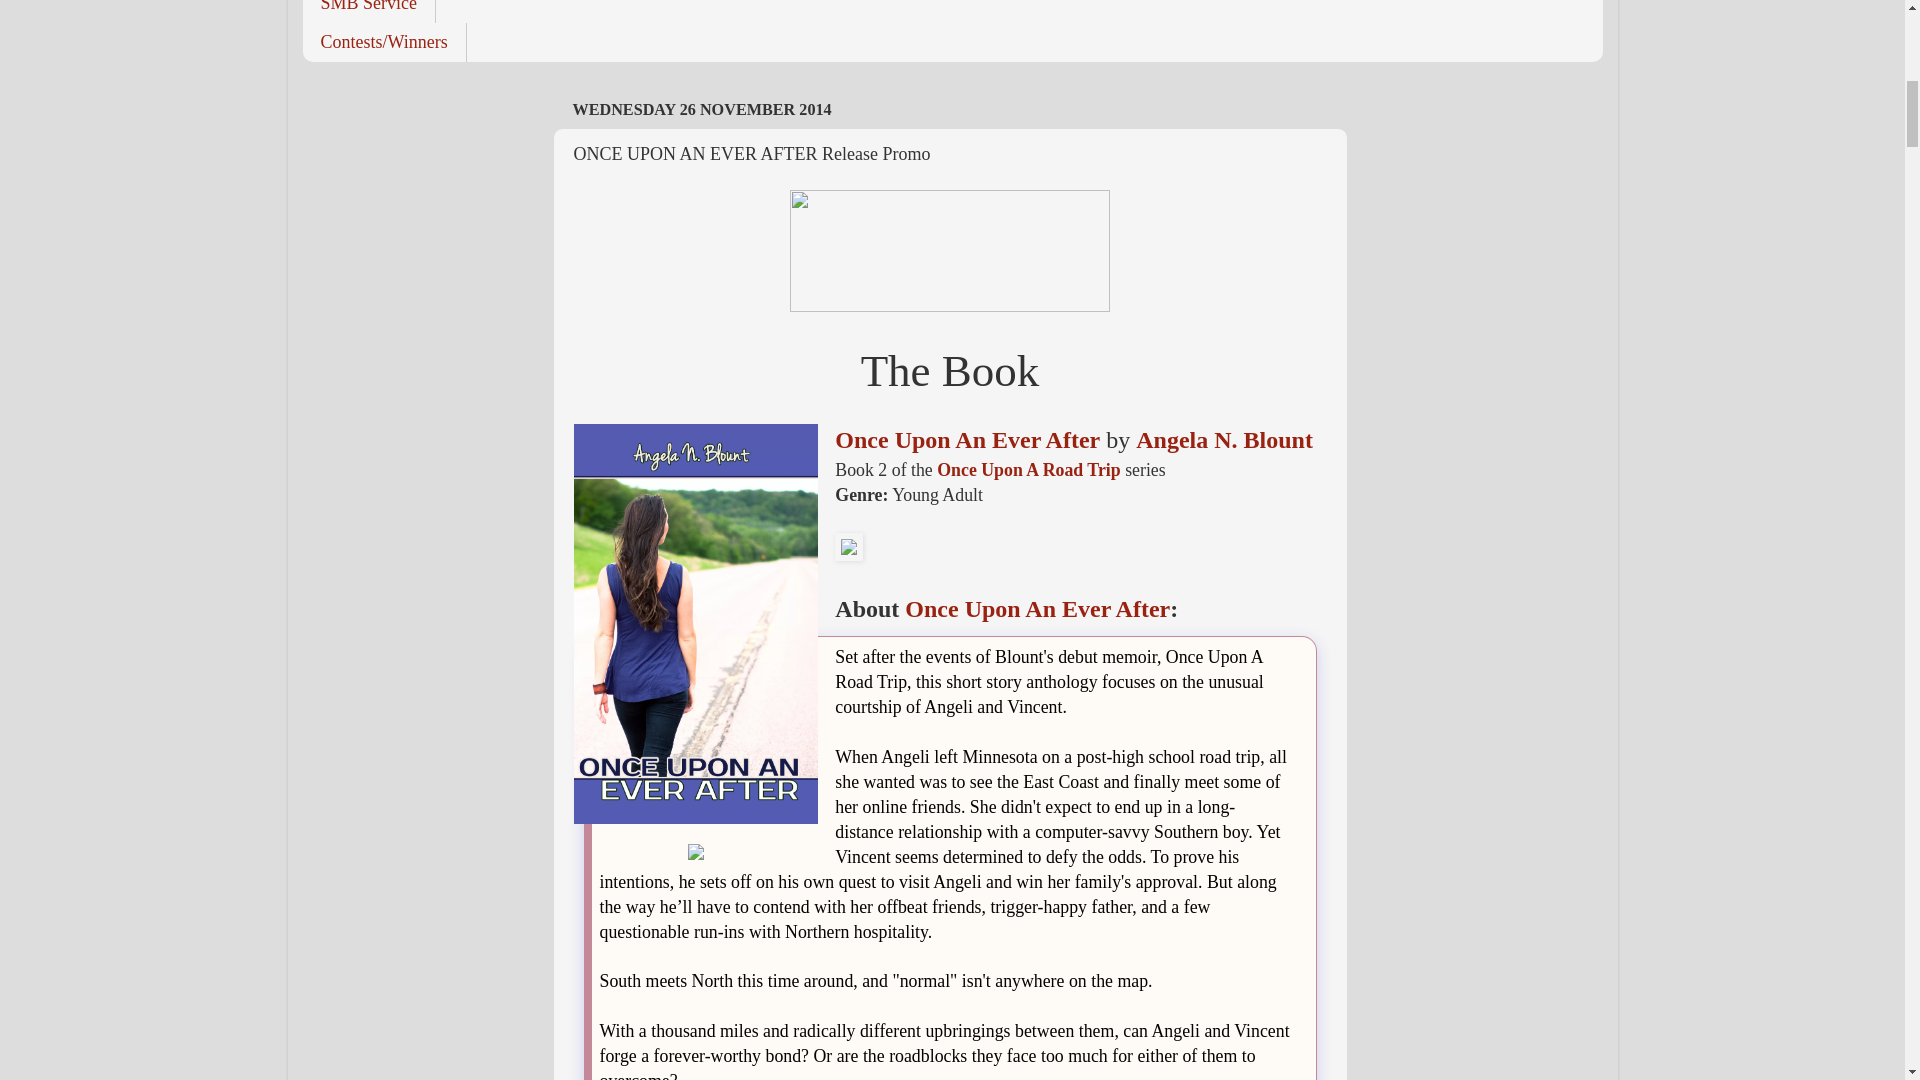 The width and height of the screenshot is (1920, 1080). Describe the element at coordinates (368, 11) in the screenshot. I see `SMB Service` at that location.